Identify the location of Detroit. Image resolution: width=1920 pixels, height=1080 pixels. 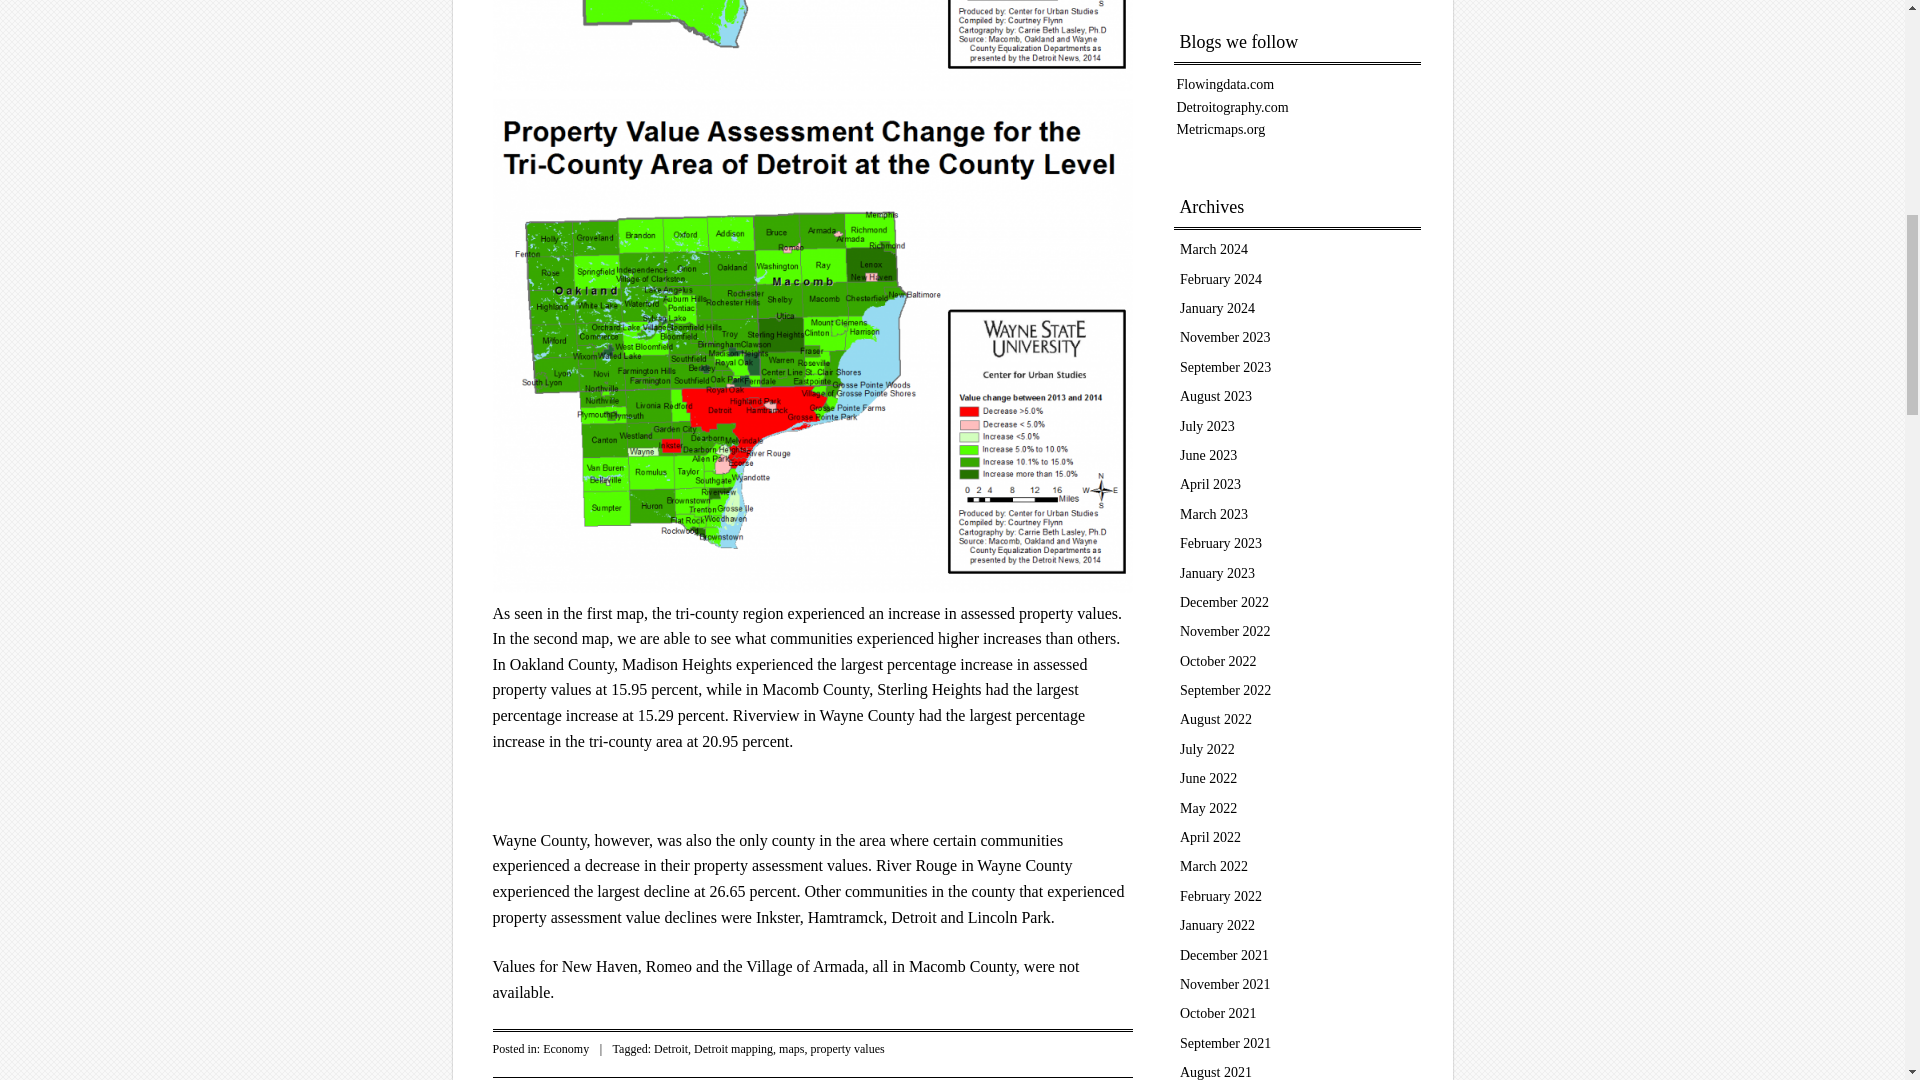
(670, 1049).